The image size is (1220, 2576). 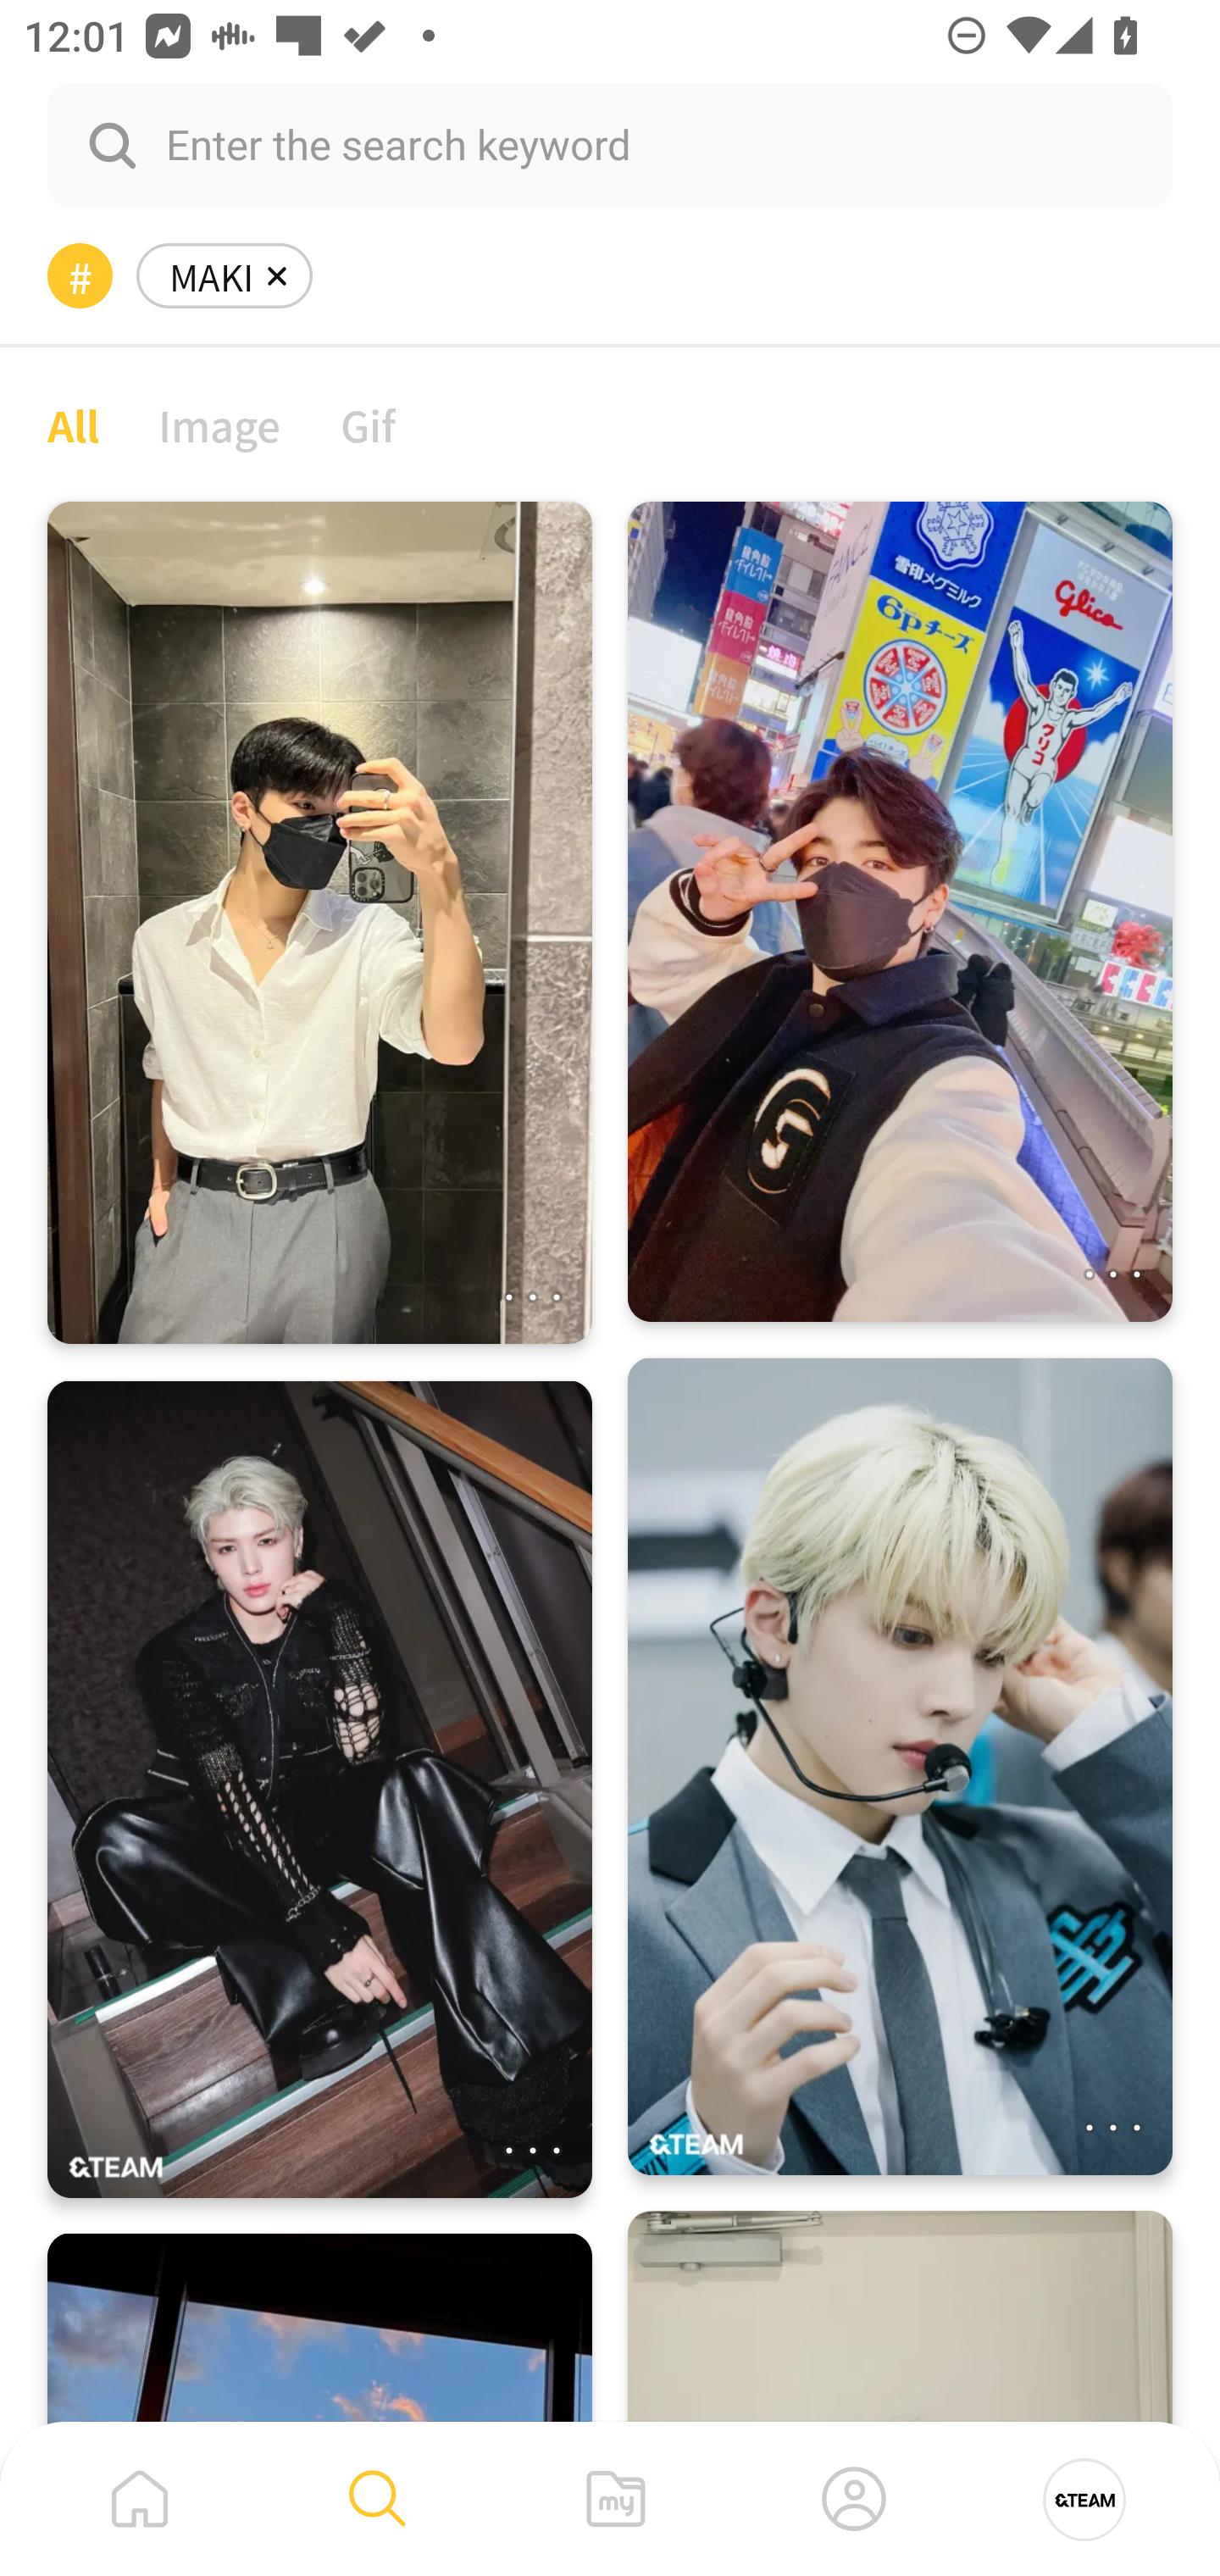 I want to click on Image, so click(x=220, y=424).